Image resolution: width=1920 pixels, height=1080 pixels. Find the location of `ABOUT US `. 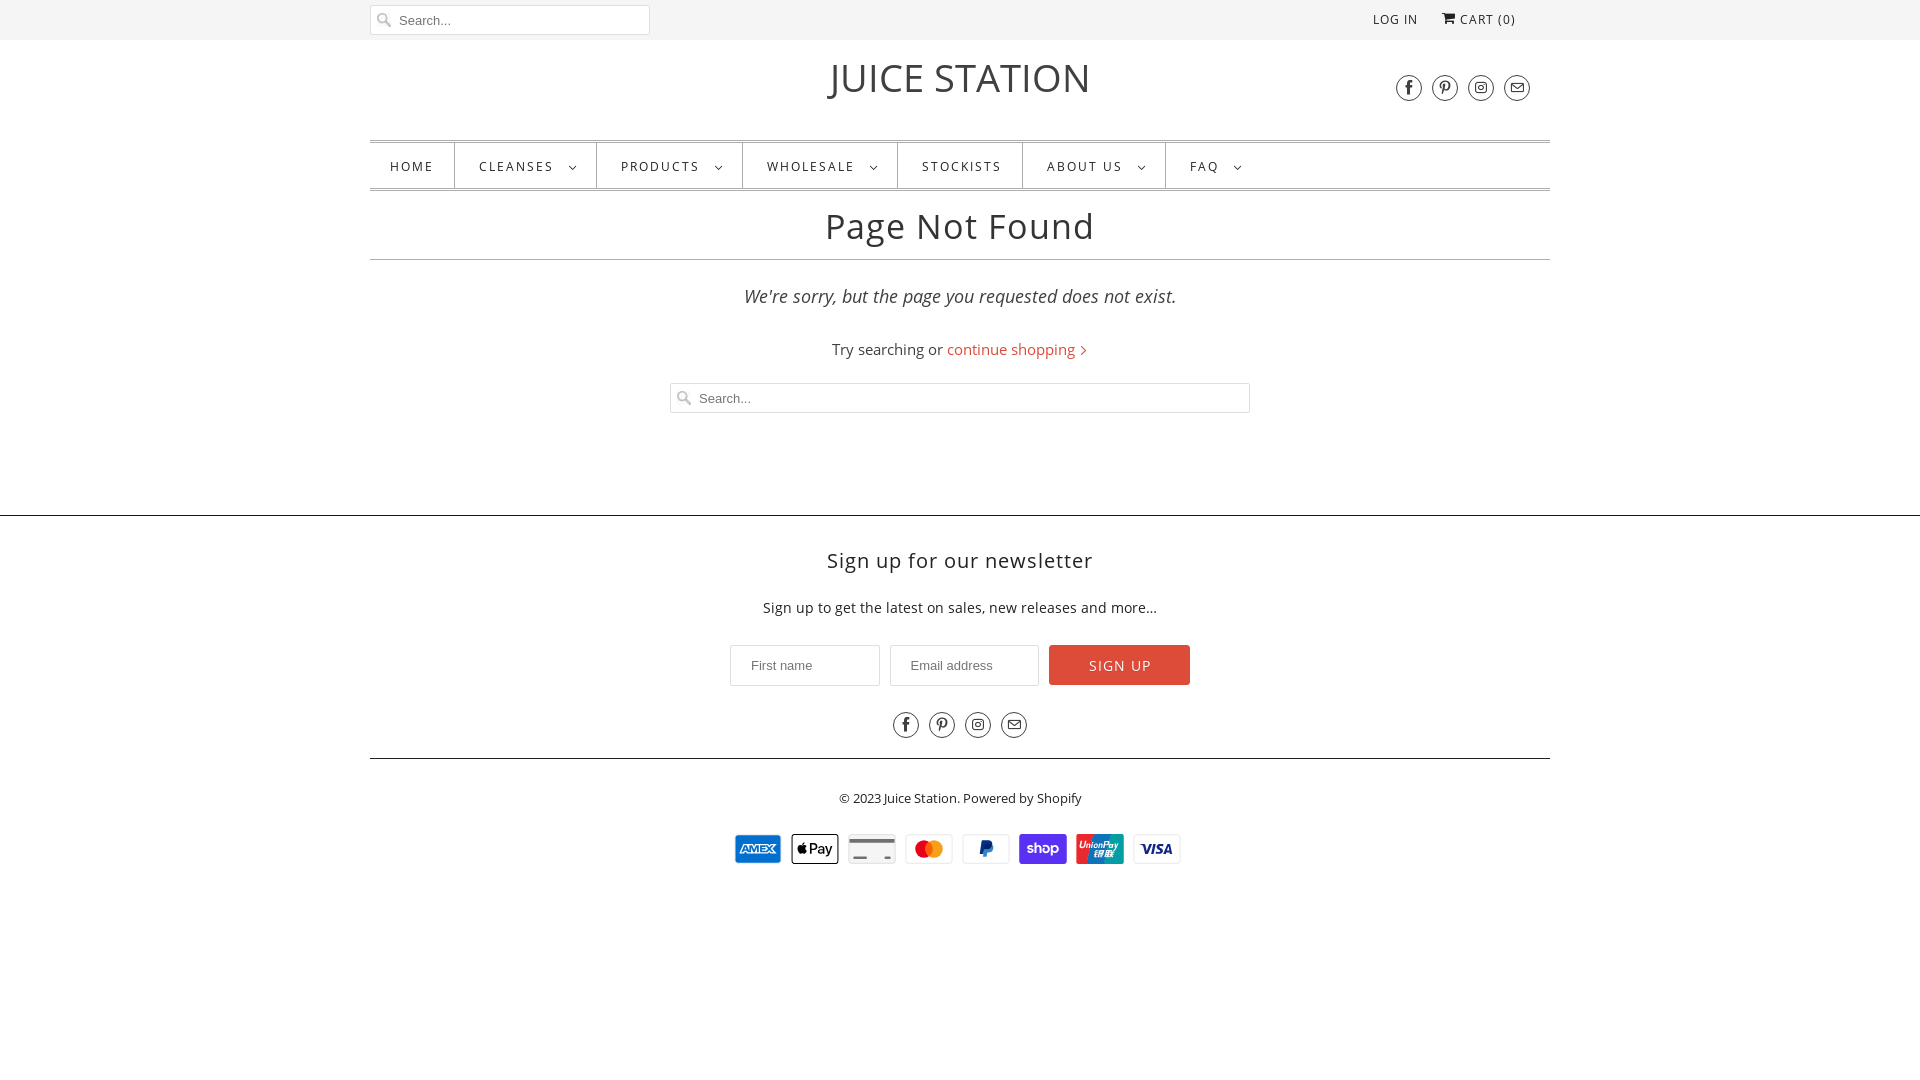

ABOUT US  is located at coordinates (1096, 166).